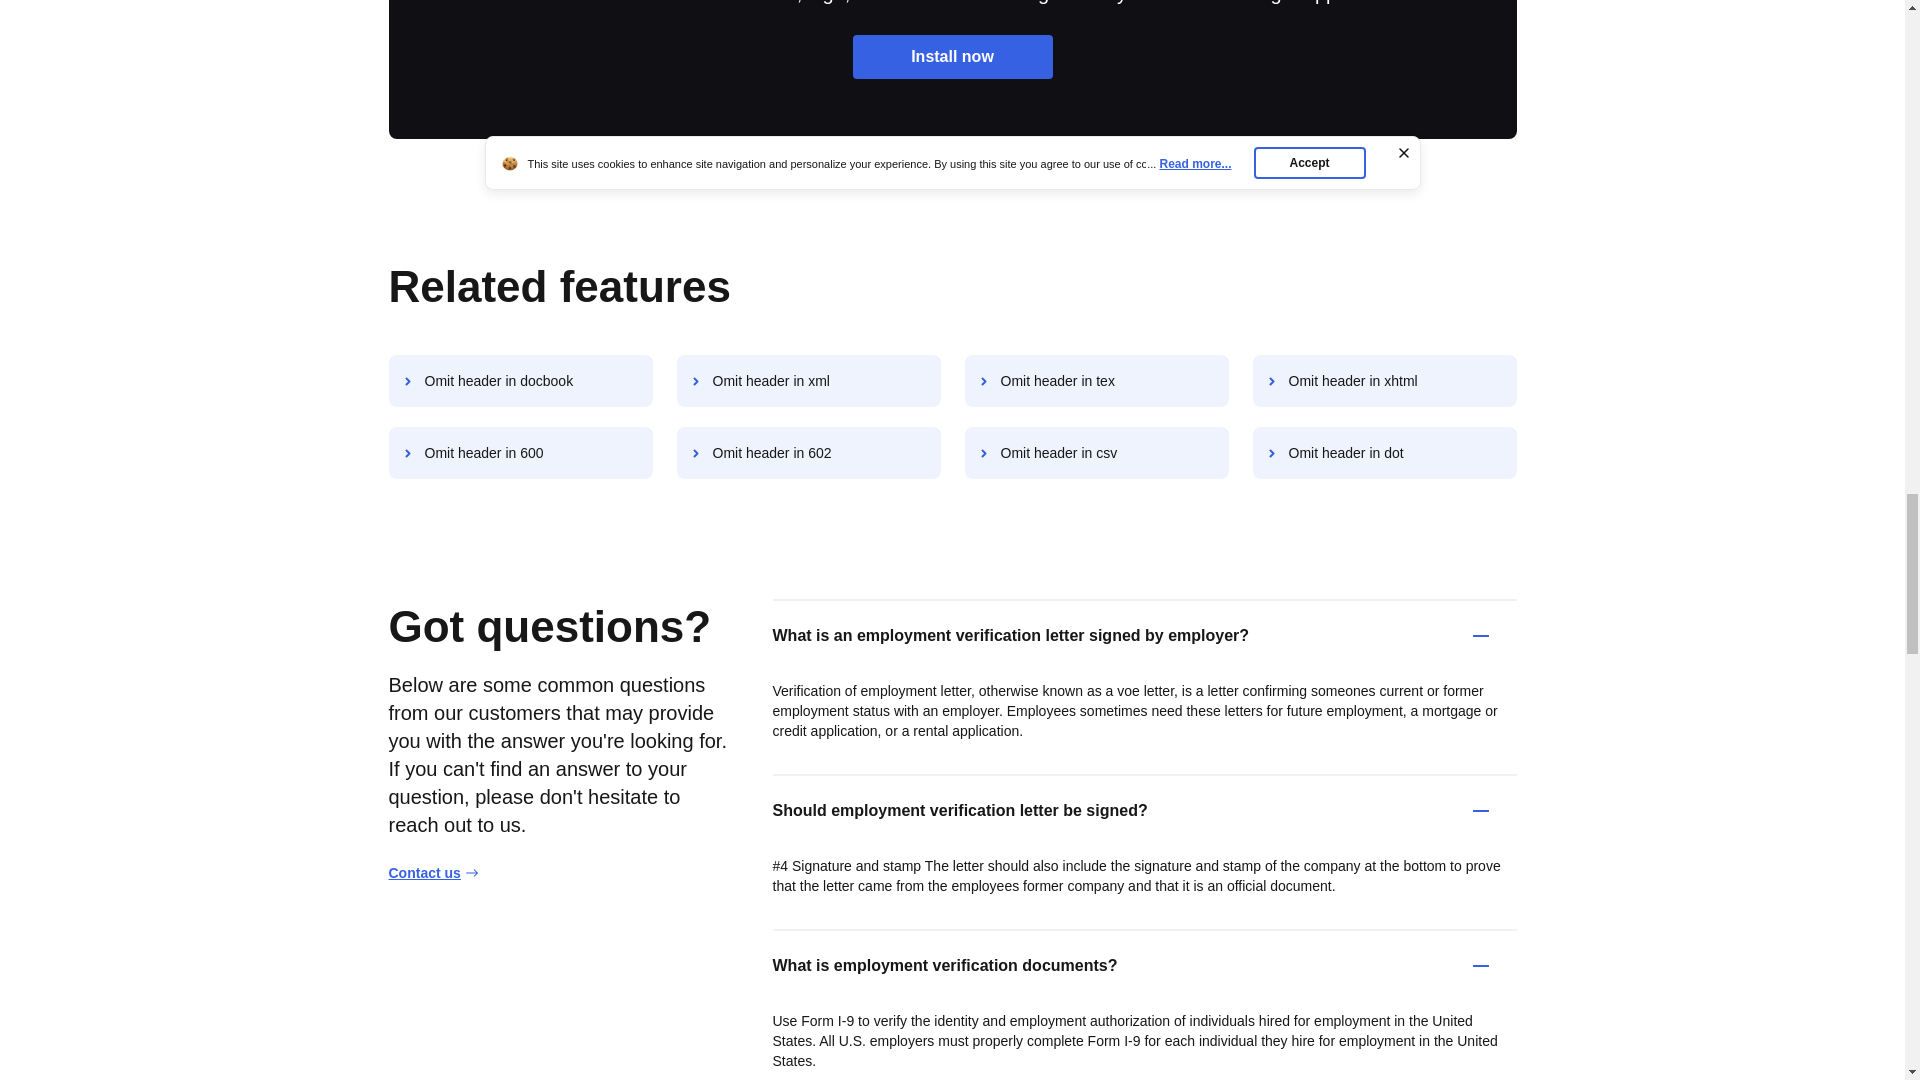 This screenshot has height=1080, width=1920. What do you see at coordinates (432, 872) in the screenshot?
I see `Contact us` at bounding box center [432, 872].